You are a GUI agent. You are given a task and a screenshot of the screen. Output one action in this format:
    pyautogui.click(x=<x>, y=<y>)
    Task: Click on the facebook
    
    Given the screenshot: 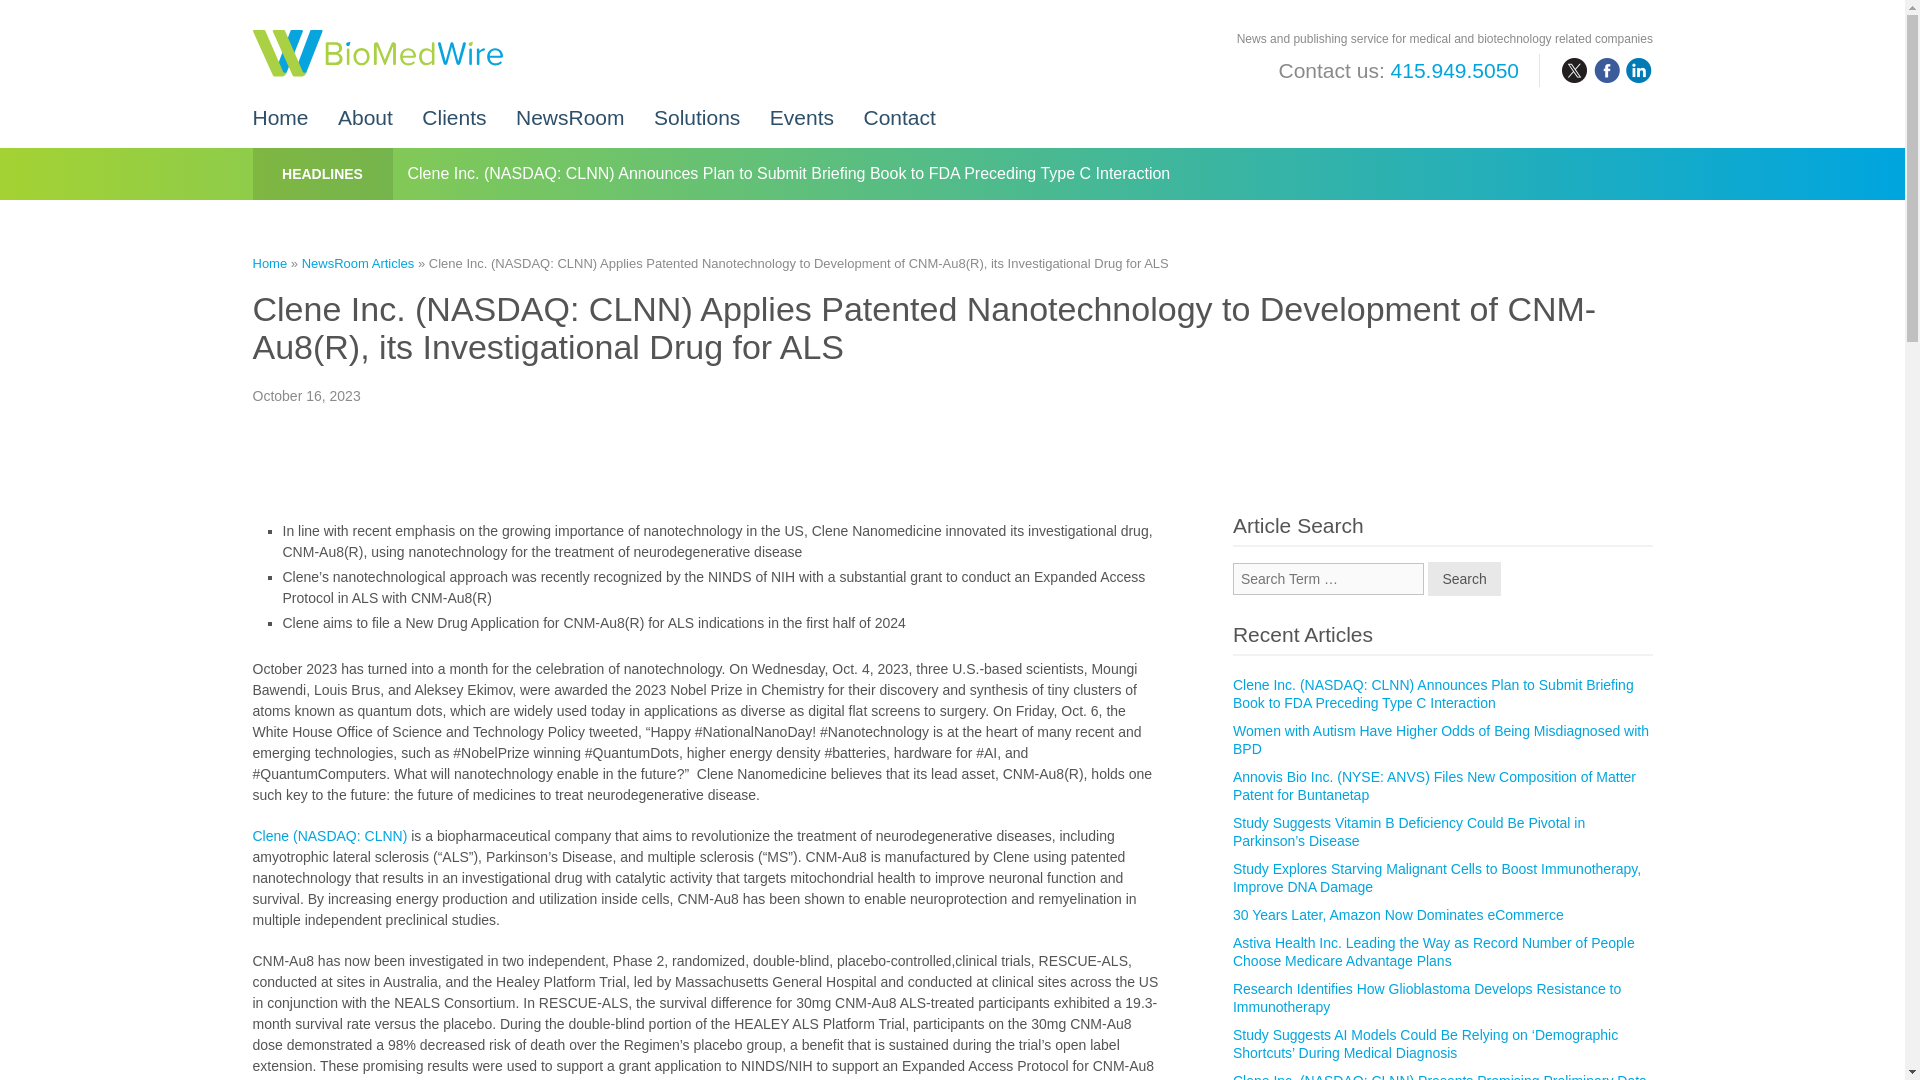 What is the action you would take?
    pyautogui.click(x=1606, y=71)
    